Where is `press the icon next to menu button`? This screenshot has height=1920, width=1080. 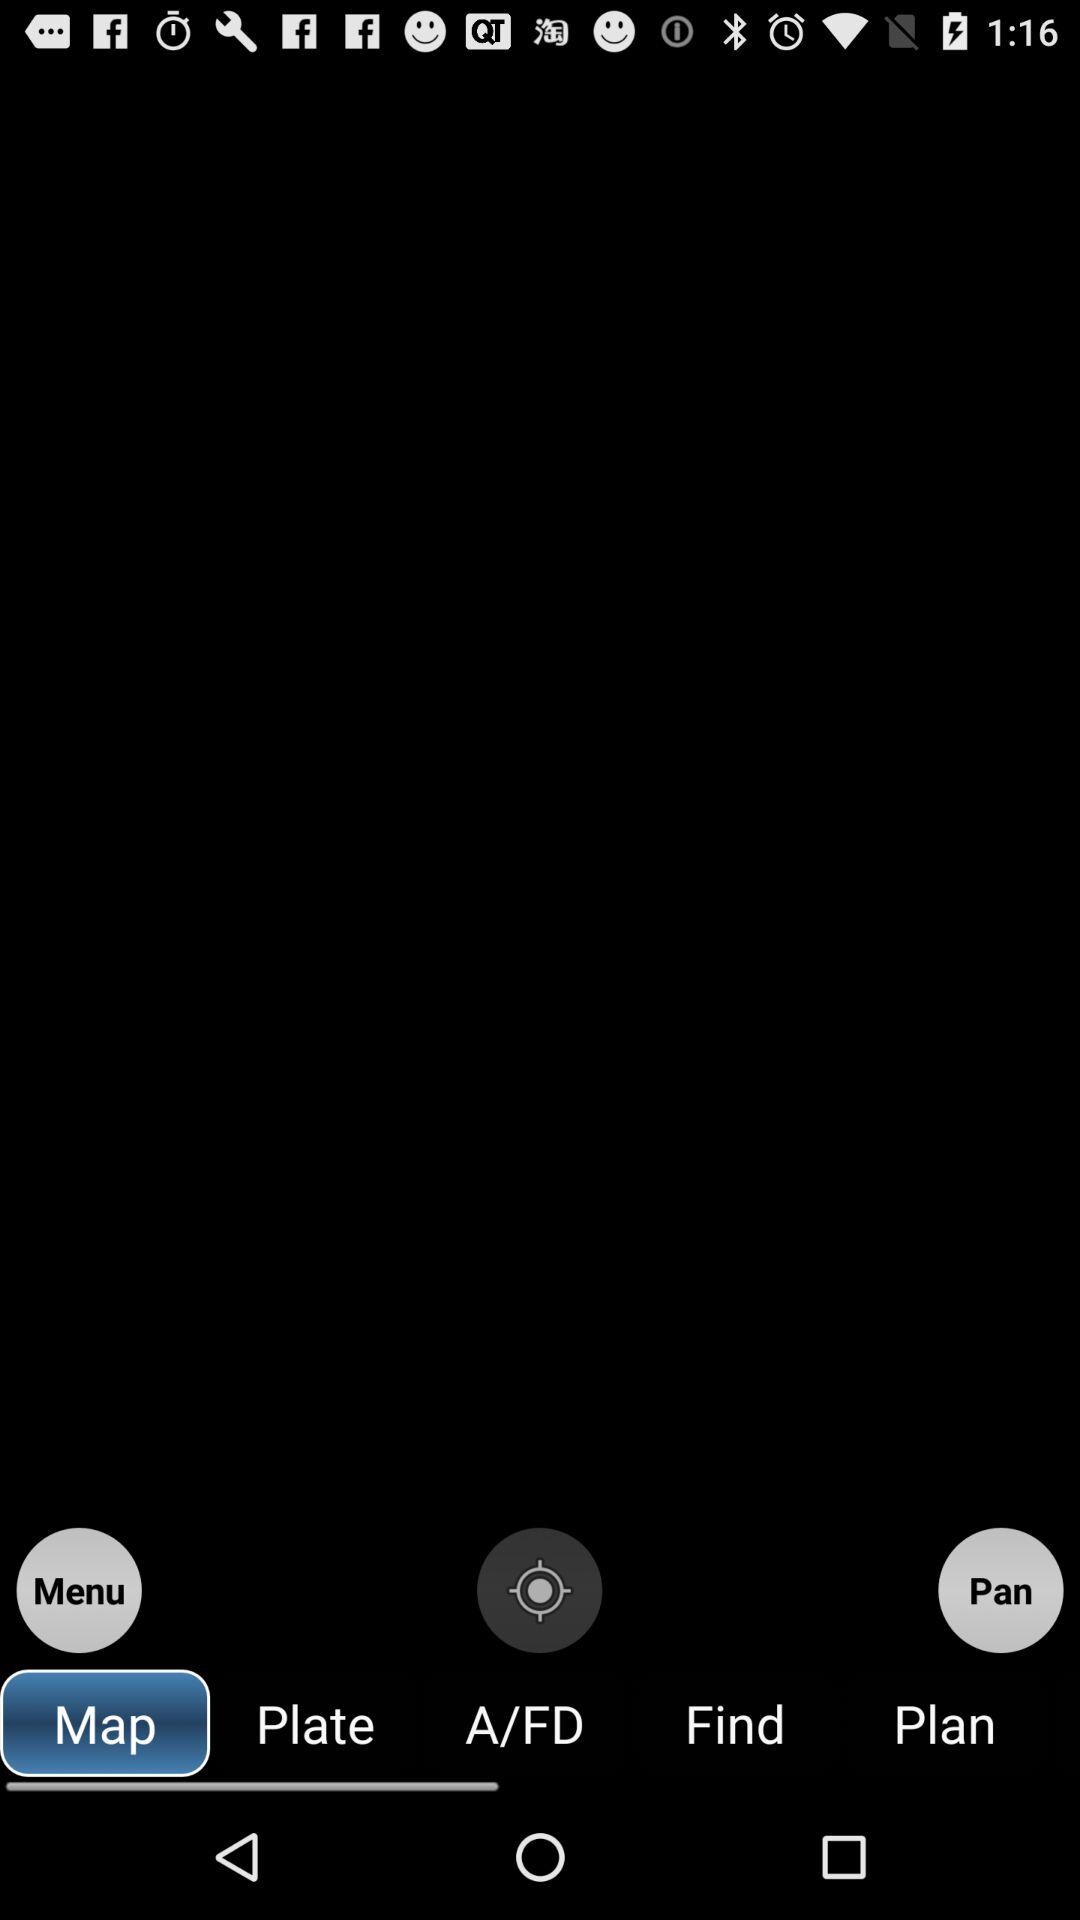 press the icon next to menu button is located at coordinates (539, 1590).